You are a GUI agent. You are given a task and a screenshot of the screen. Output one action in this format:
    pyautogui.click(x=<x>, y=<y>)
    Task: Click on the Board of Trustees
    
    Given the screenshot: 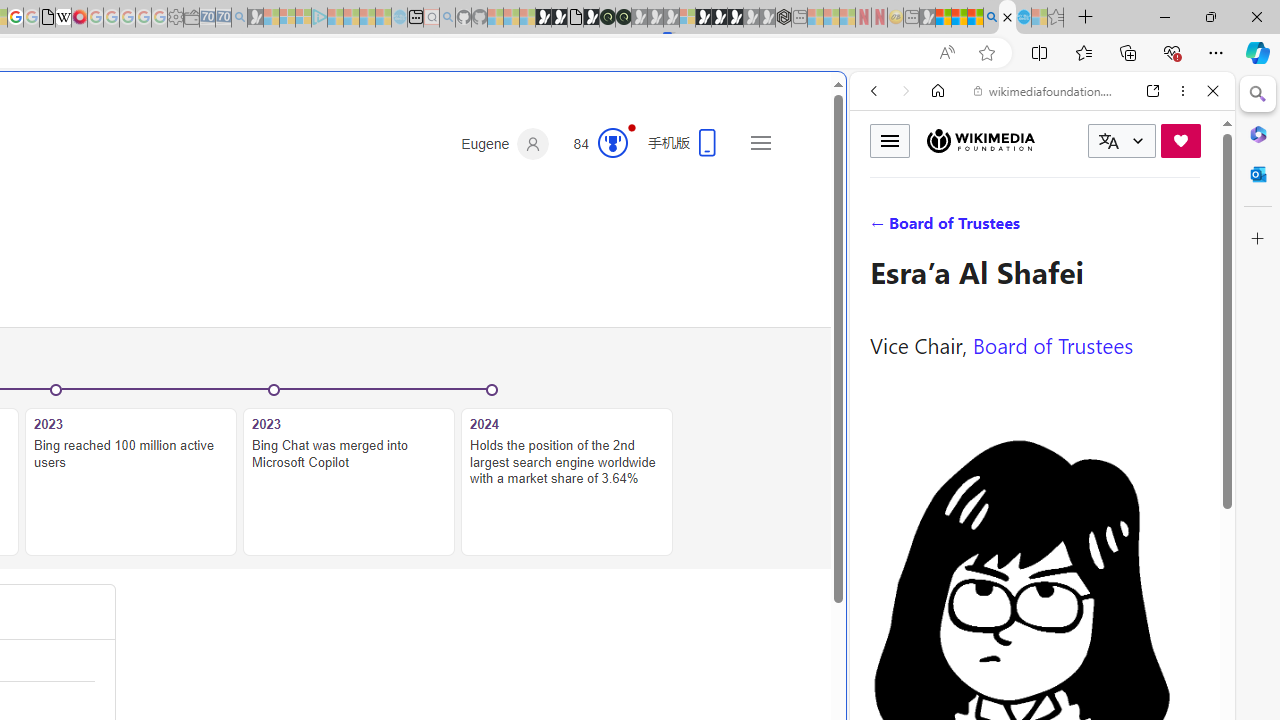 What is the action you would take?
    pyautogui.click(x=1053, y=344)
    